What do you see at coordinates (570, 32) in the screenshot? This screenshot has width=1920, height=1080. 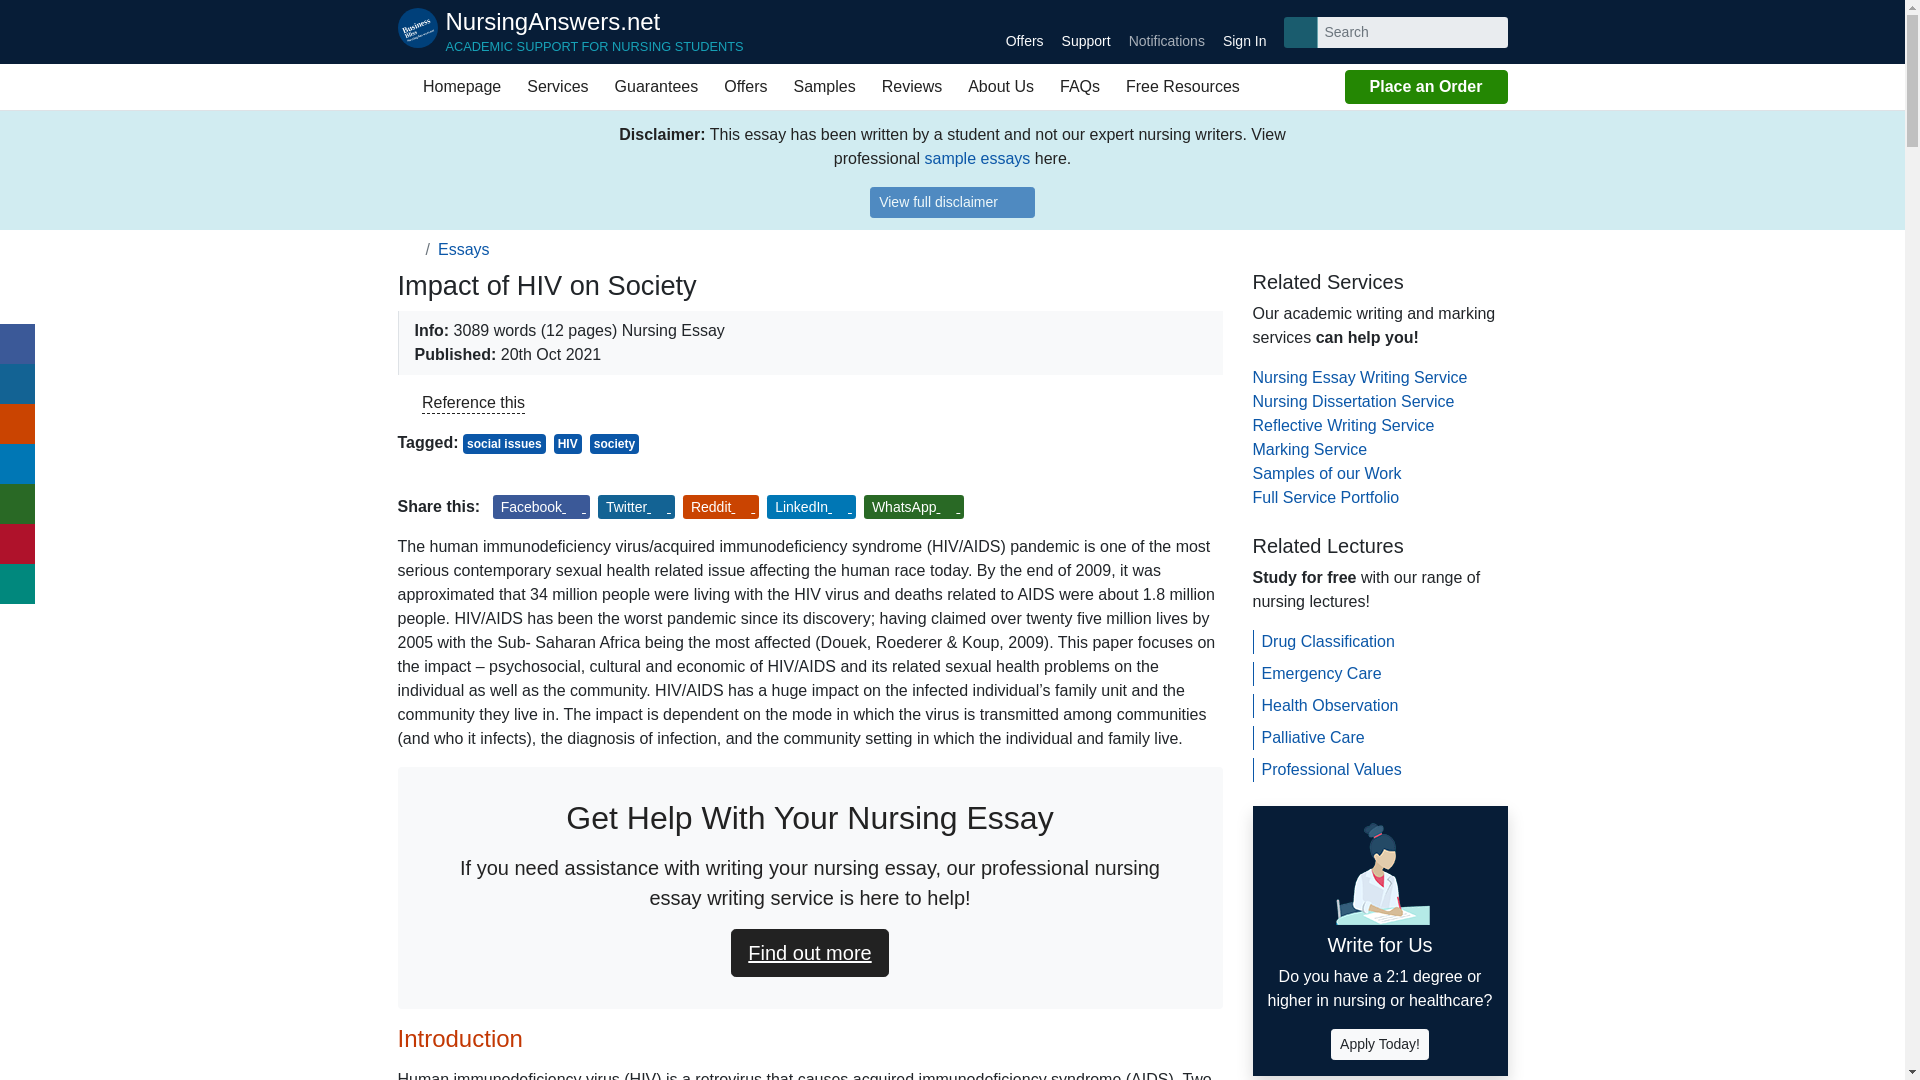 I see `Homepage` at bounding box center [570, 32].